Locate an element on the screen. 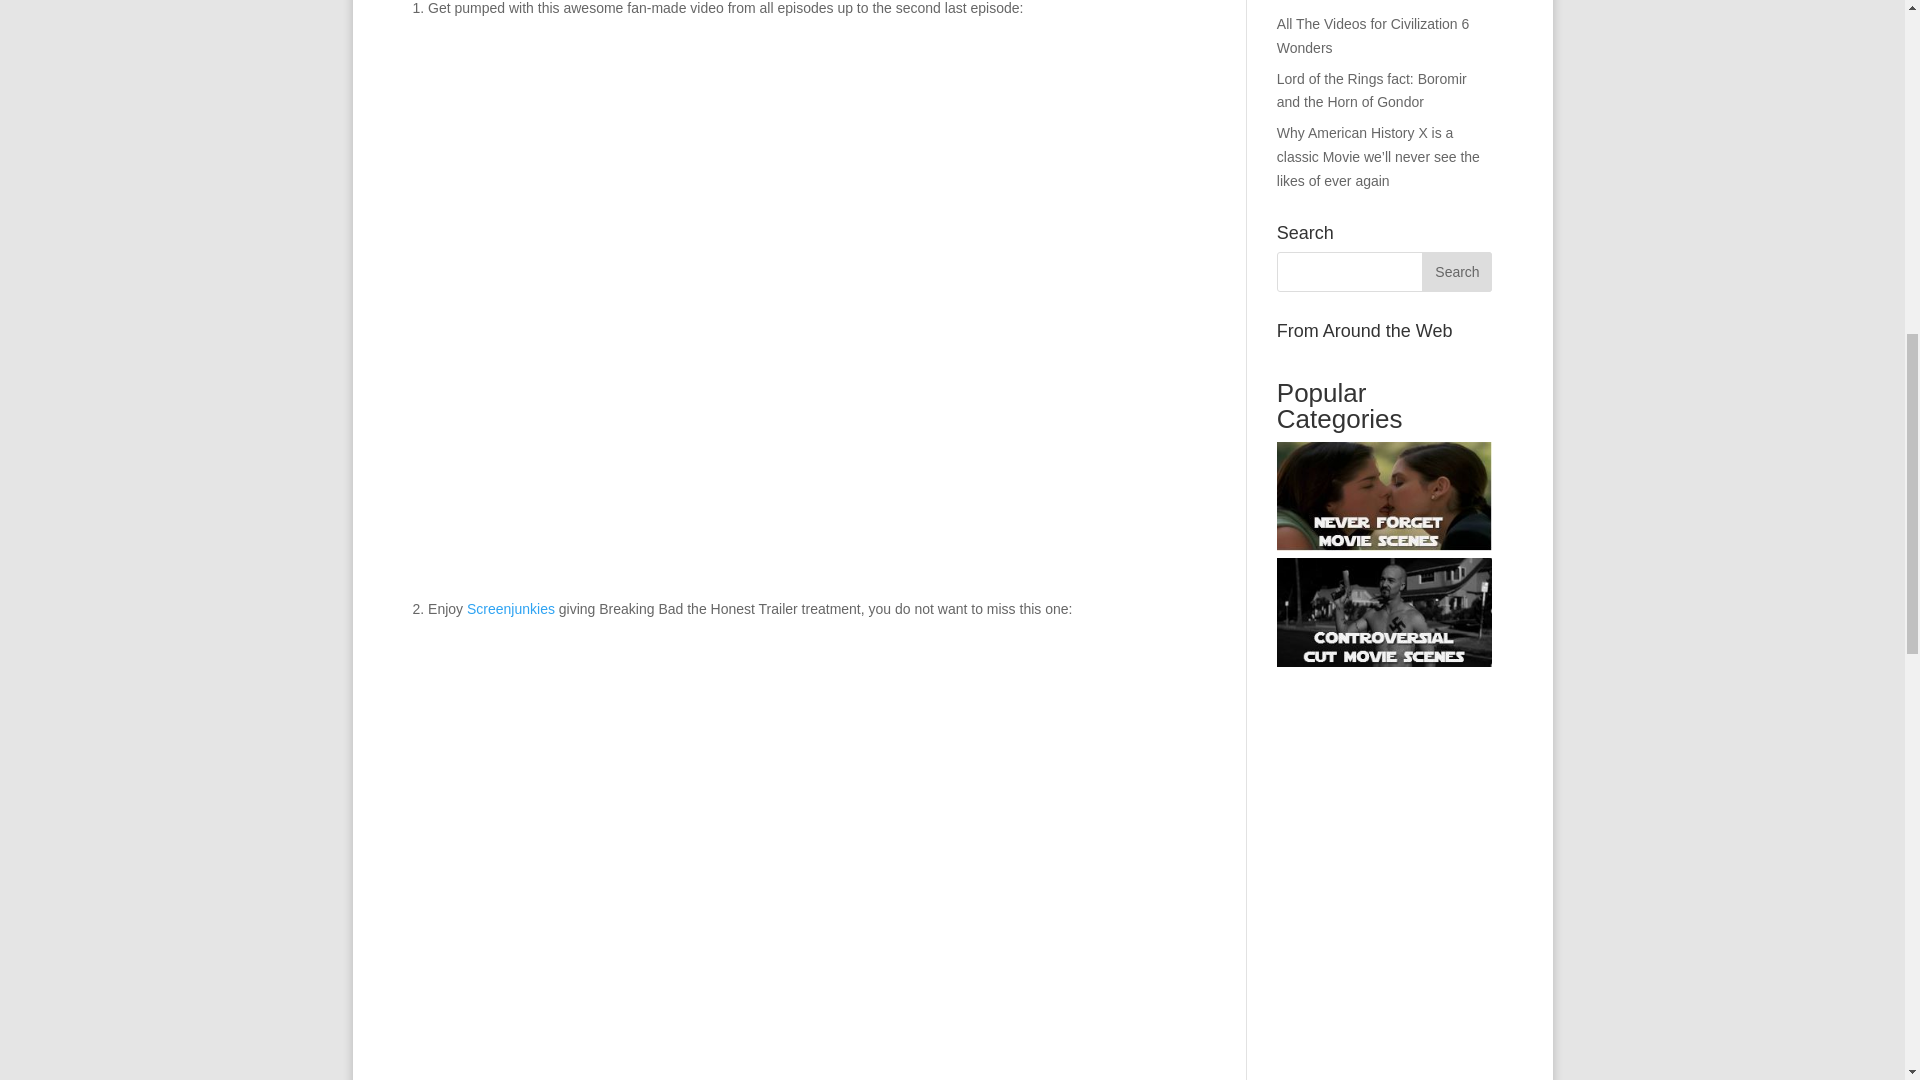  Search is located at coordinates (1456, 271).